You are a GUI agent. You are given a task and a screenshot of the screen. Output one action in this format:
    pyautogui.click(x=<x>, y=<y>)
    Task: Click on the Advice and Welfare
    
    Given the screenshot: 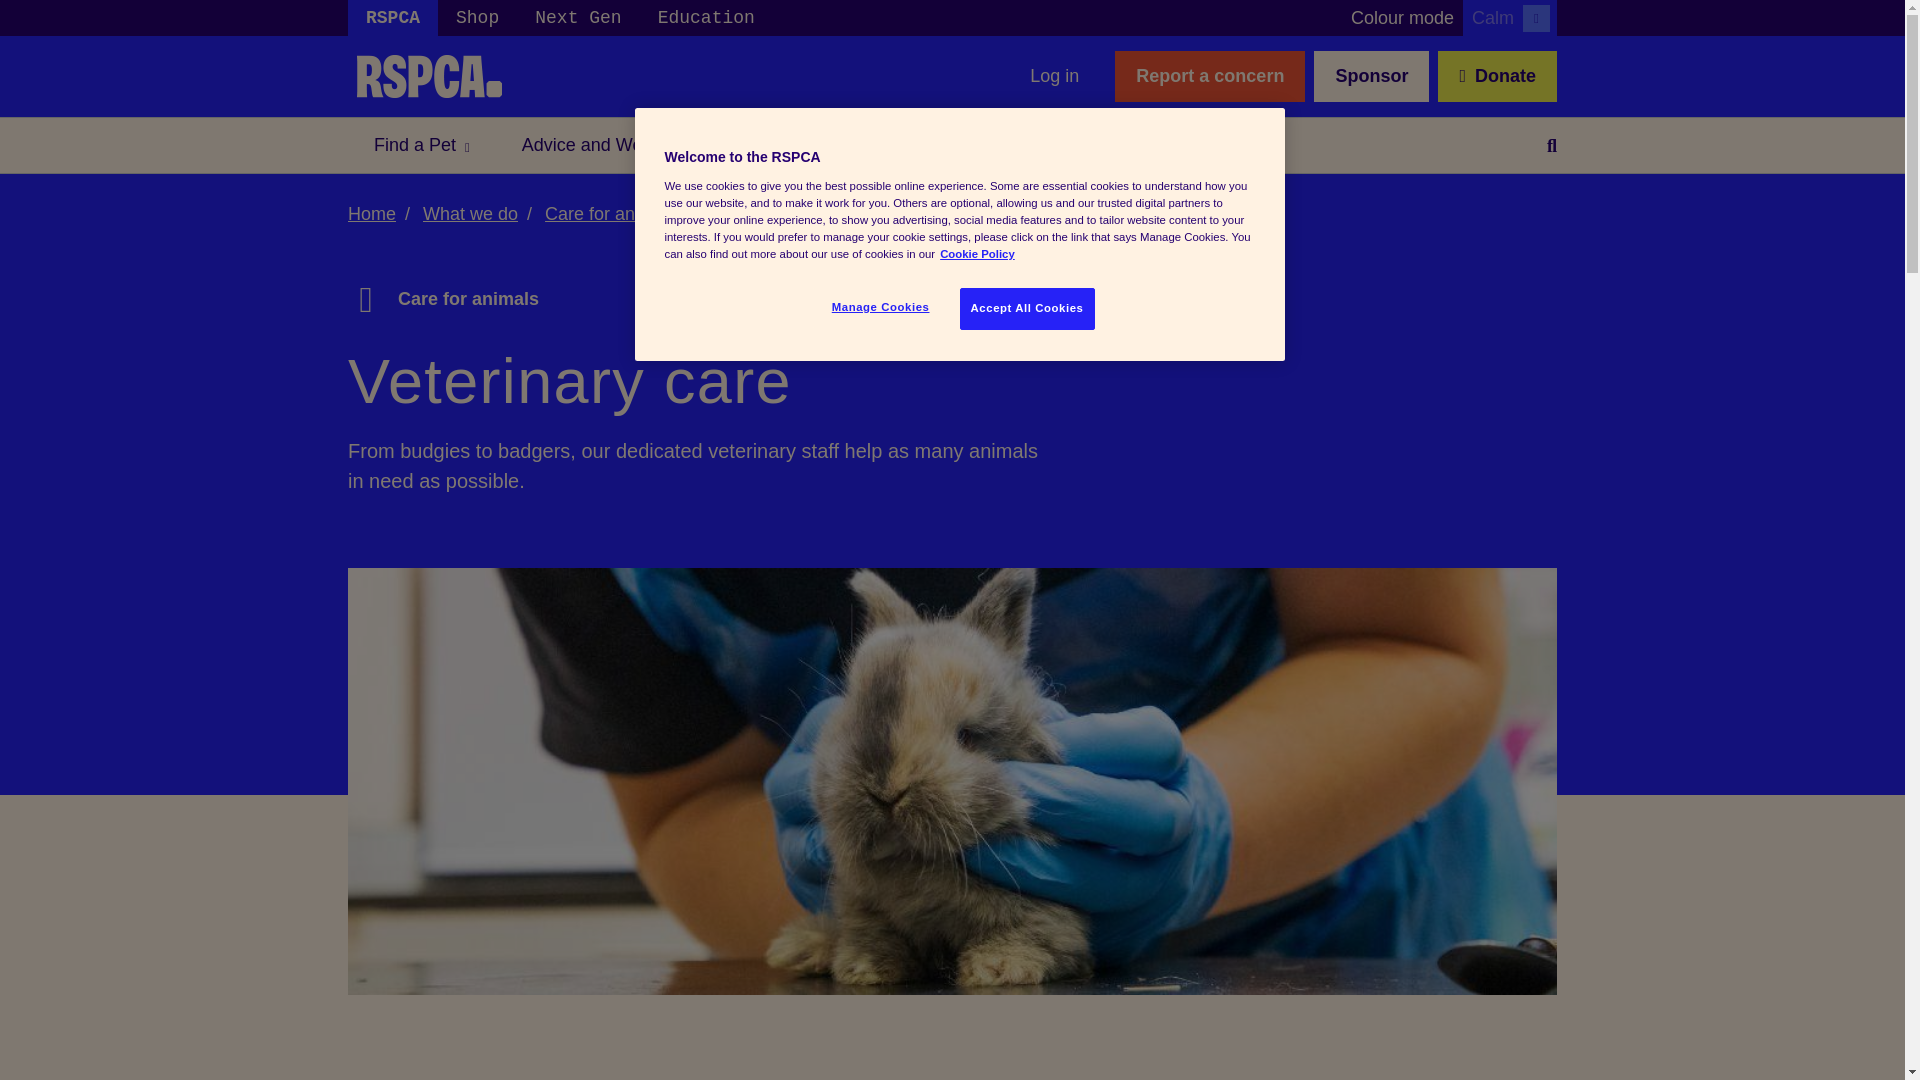 What is the action you would take?
    pyautogui.click(x=606, y=144)
    